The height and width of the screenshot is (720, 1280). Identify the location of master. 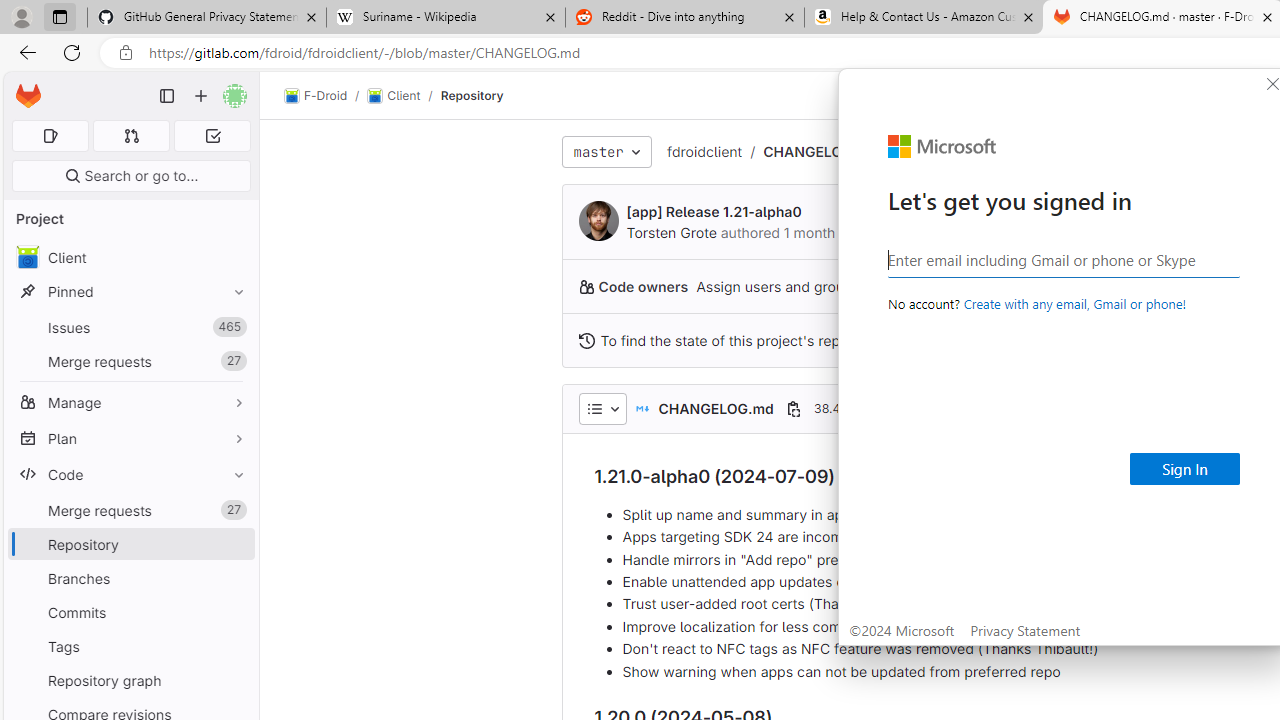
(606, 152).